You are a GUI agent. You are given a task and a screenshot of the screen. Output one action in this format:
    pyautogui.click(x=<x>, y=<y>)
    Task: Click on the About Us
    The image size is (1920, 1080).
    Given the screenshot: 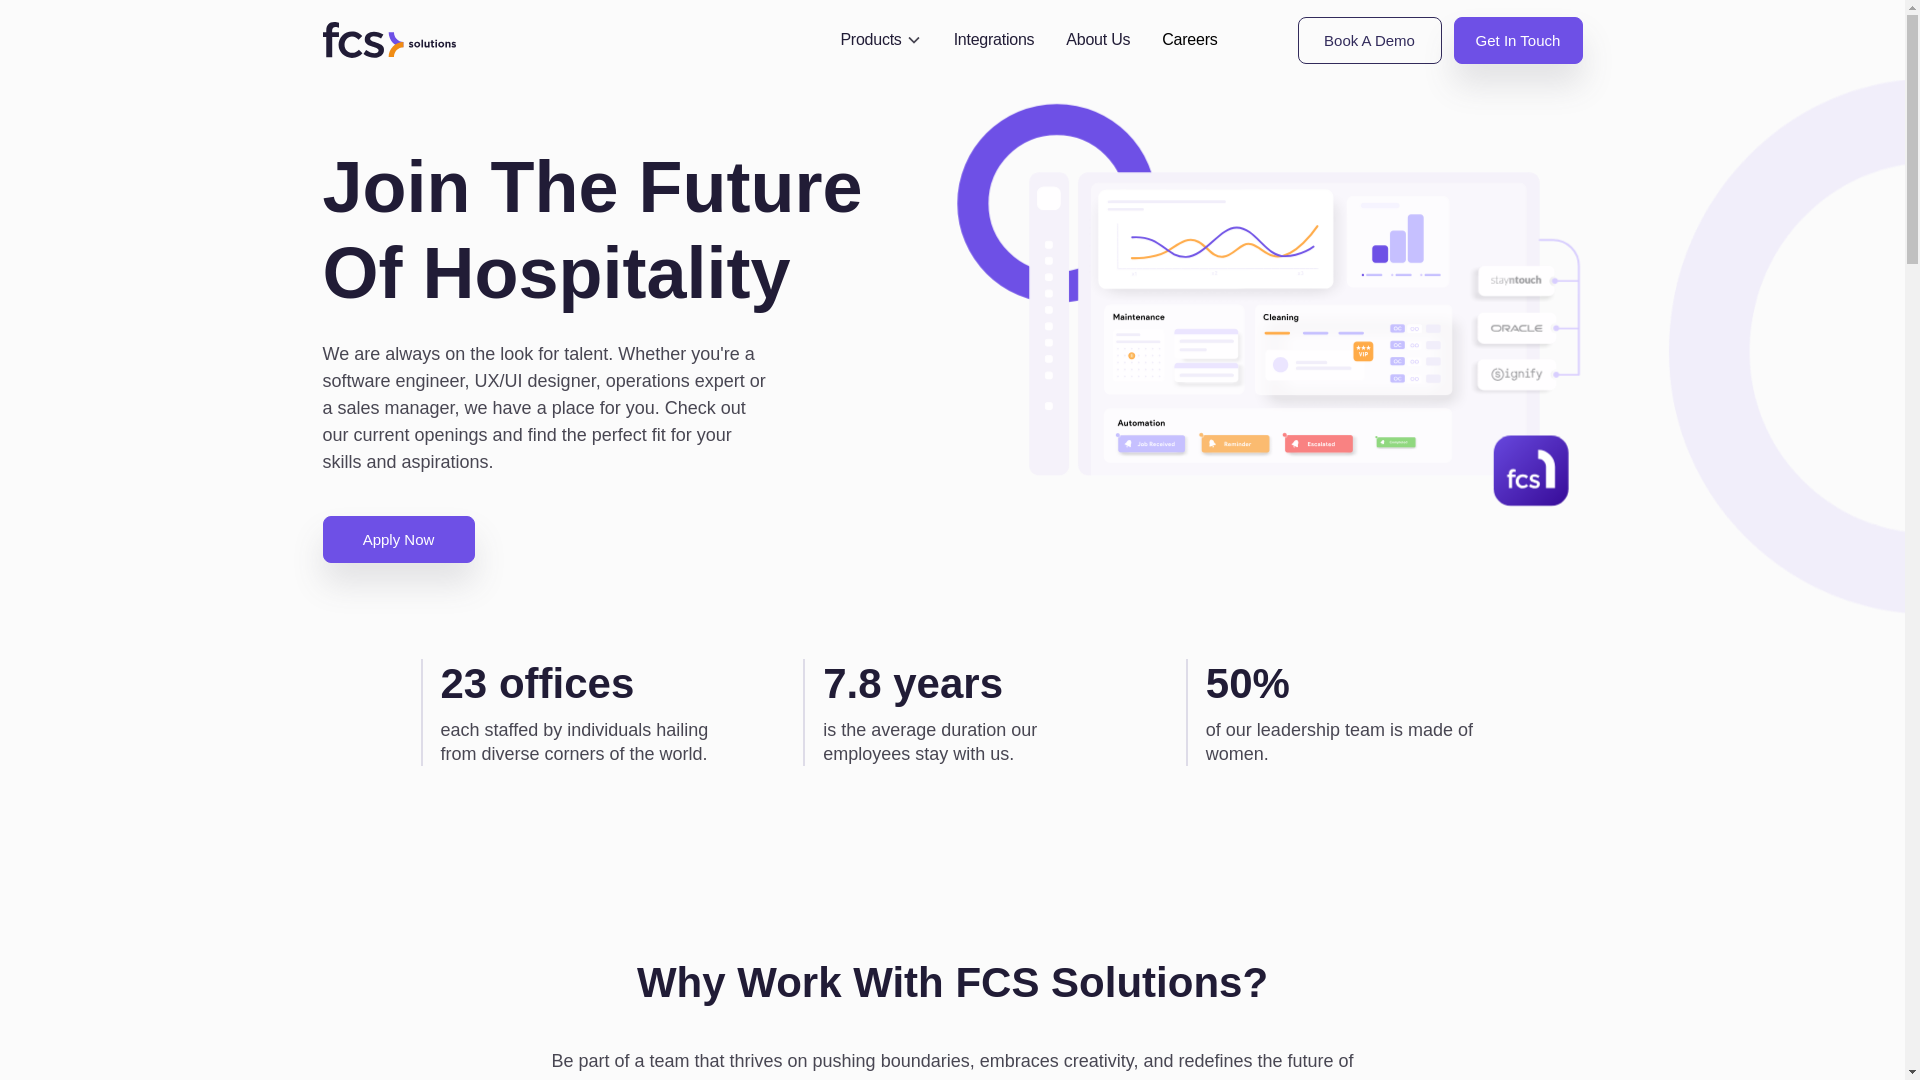 What is the action you would take?
    pyautogui.click(x=1098, y=40)
    